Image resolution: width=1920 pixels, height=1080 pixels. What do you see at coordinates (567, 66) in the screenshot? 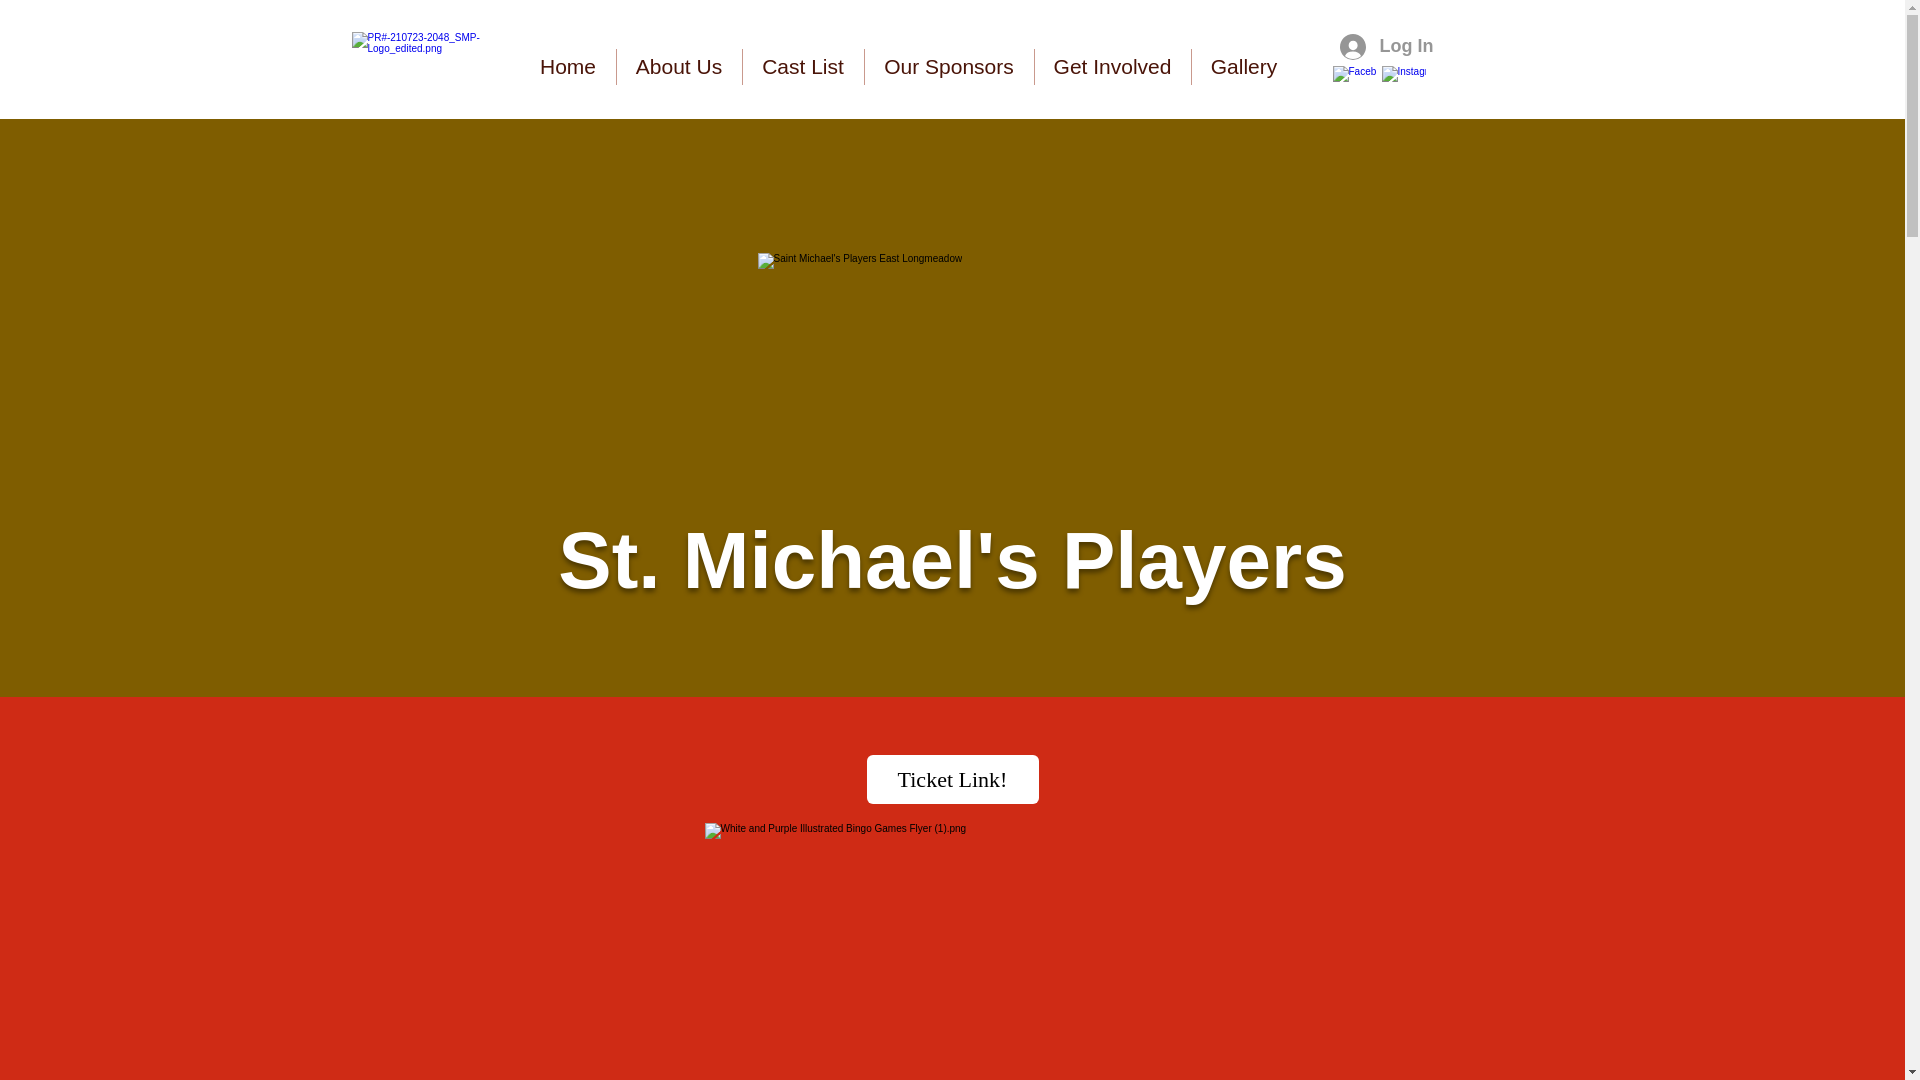
I see `Home` at bounding box center [567, 66].